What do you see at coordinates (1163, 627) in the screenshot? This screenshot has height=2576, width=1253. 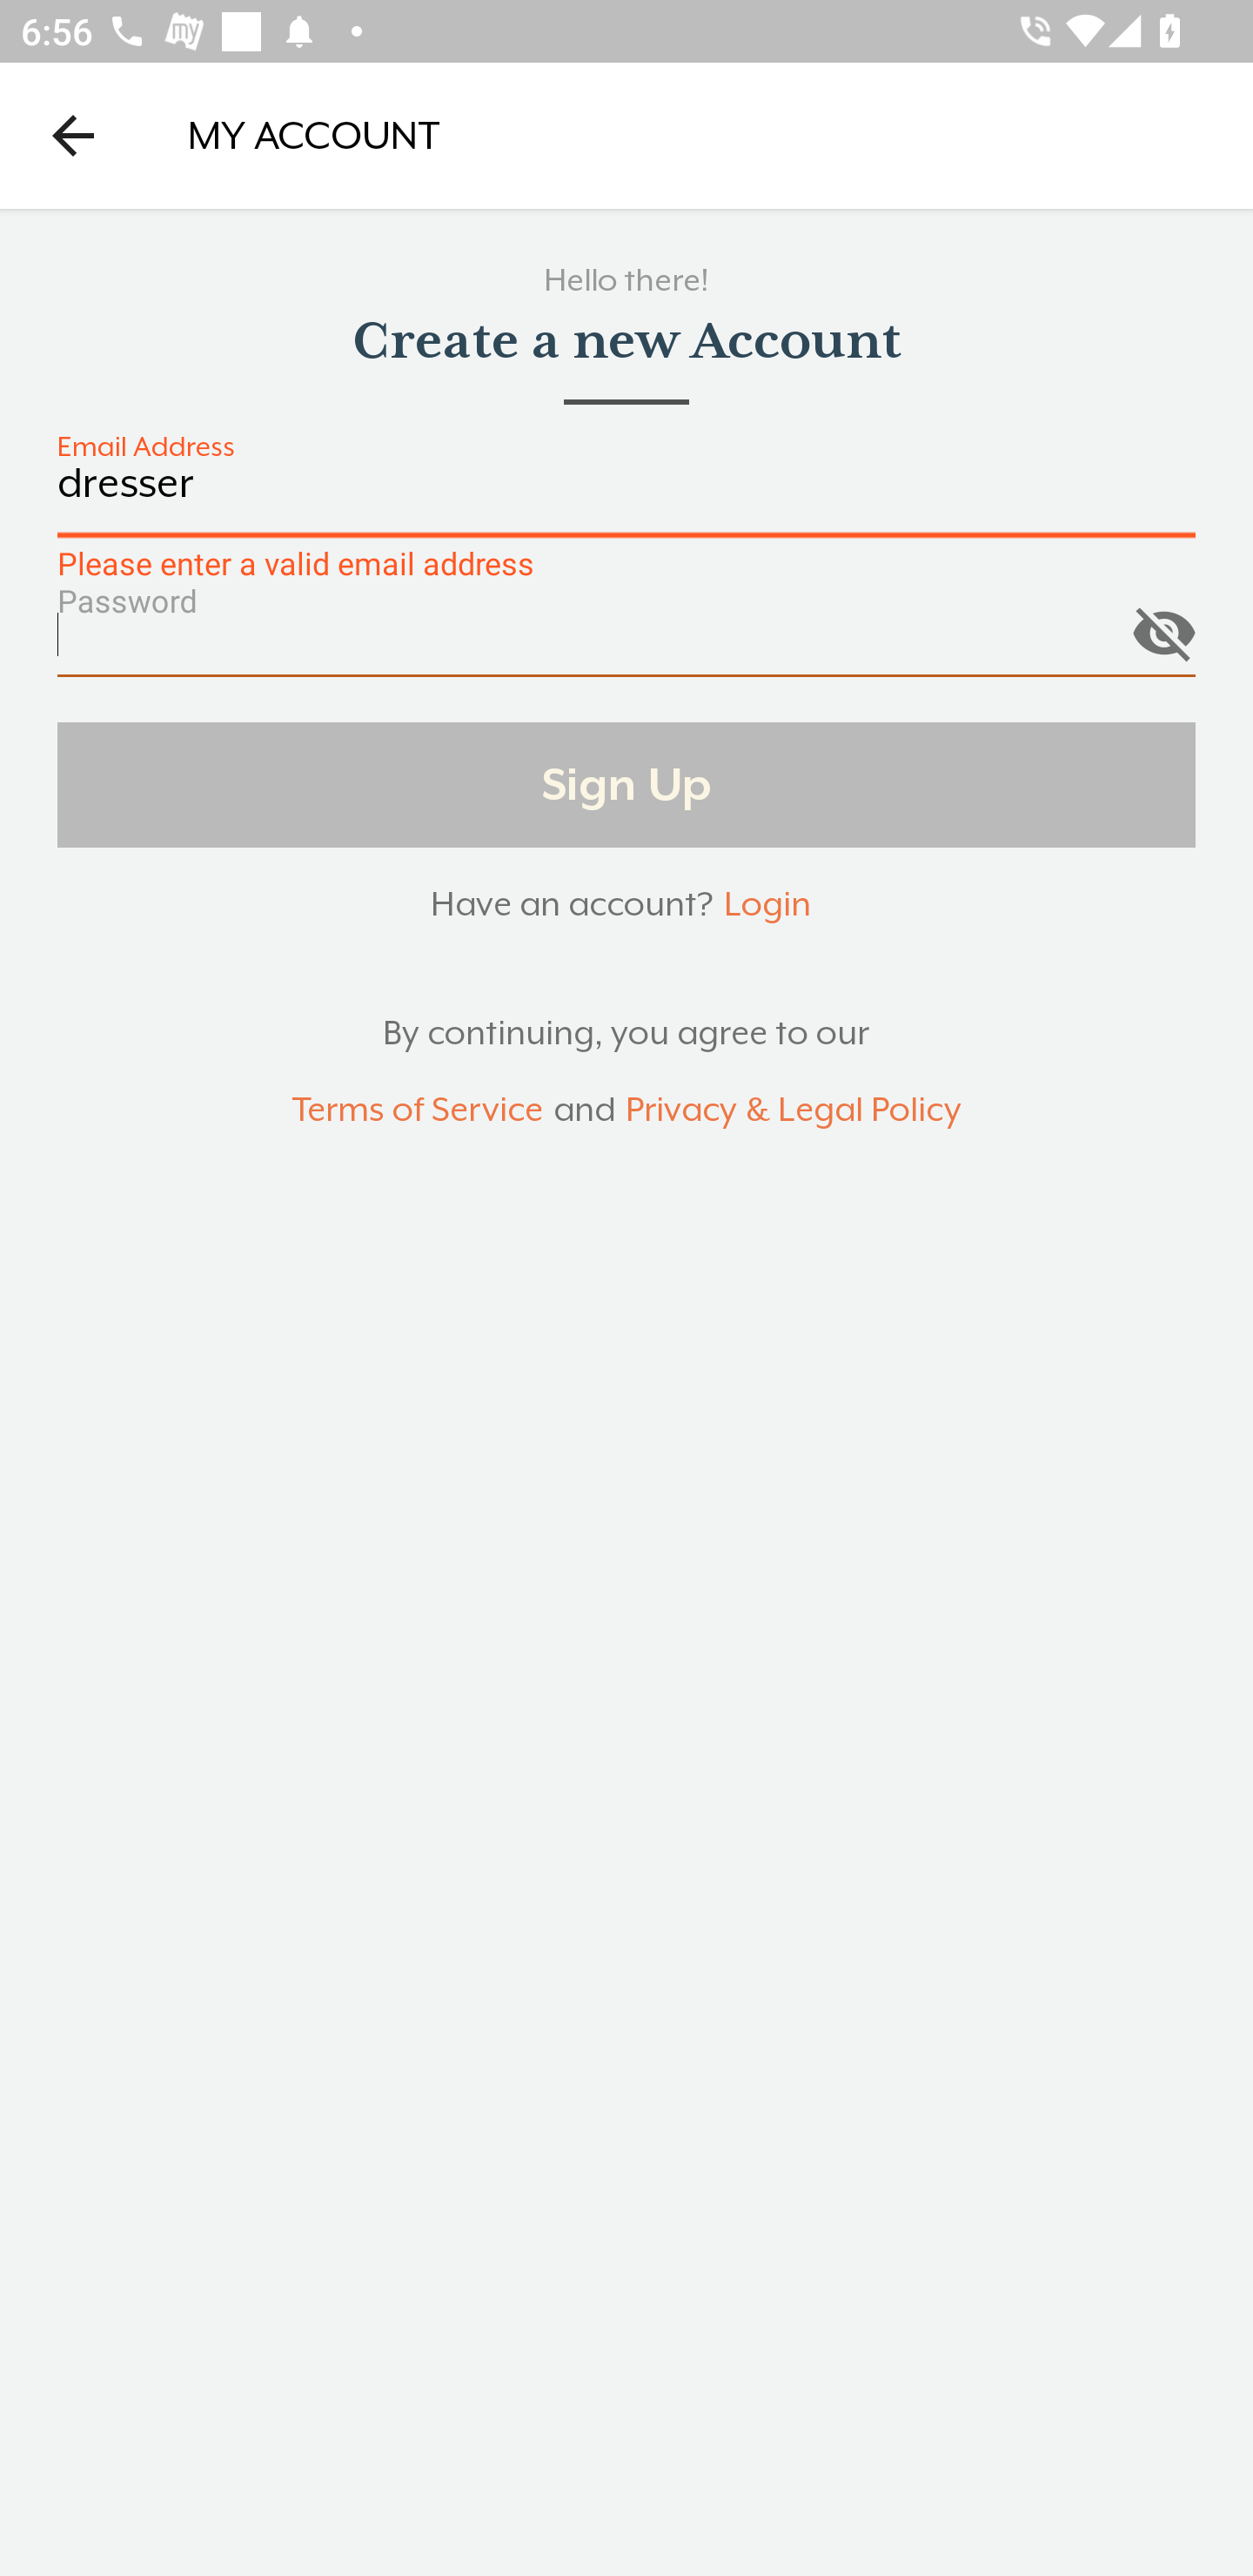 I see `` at bounding box center [1163, 627].